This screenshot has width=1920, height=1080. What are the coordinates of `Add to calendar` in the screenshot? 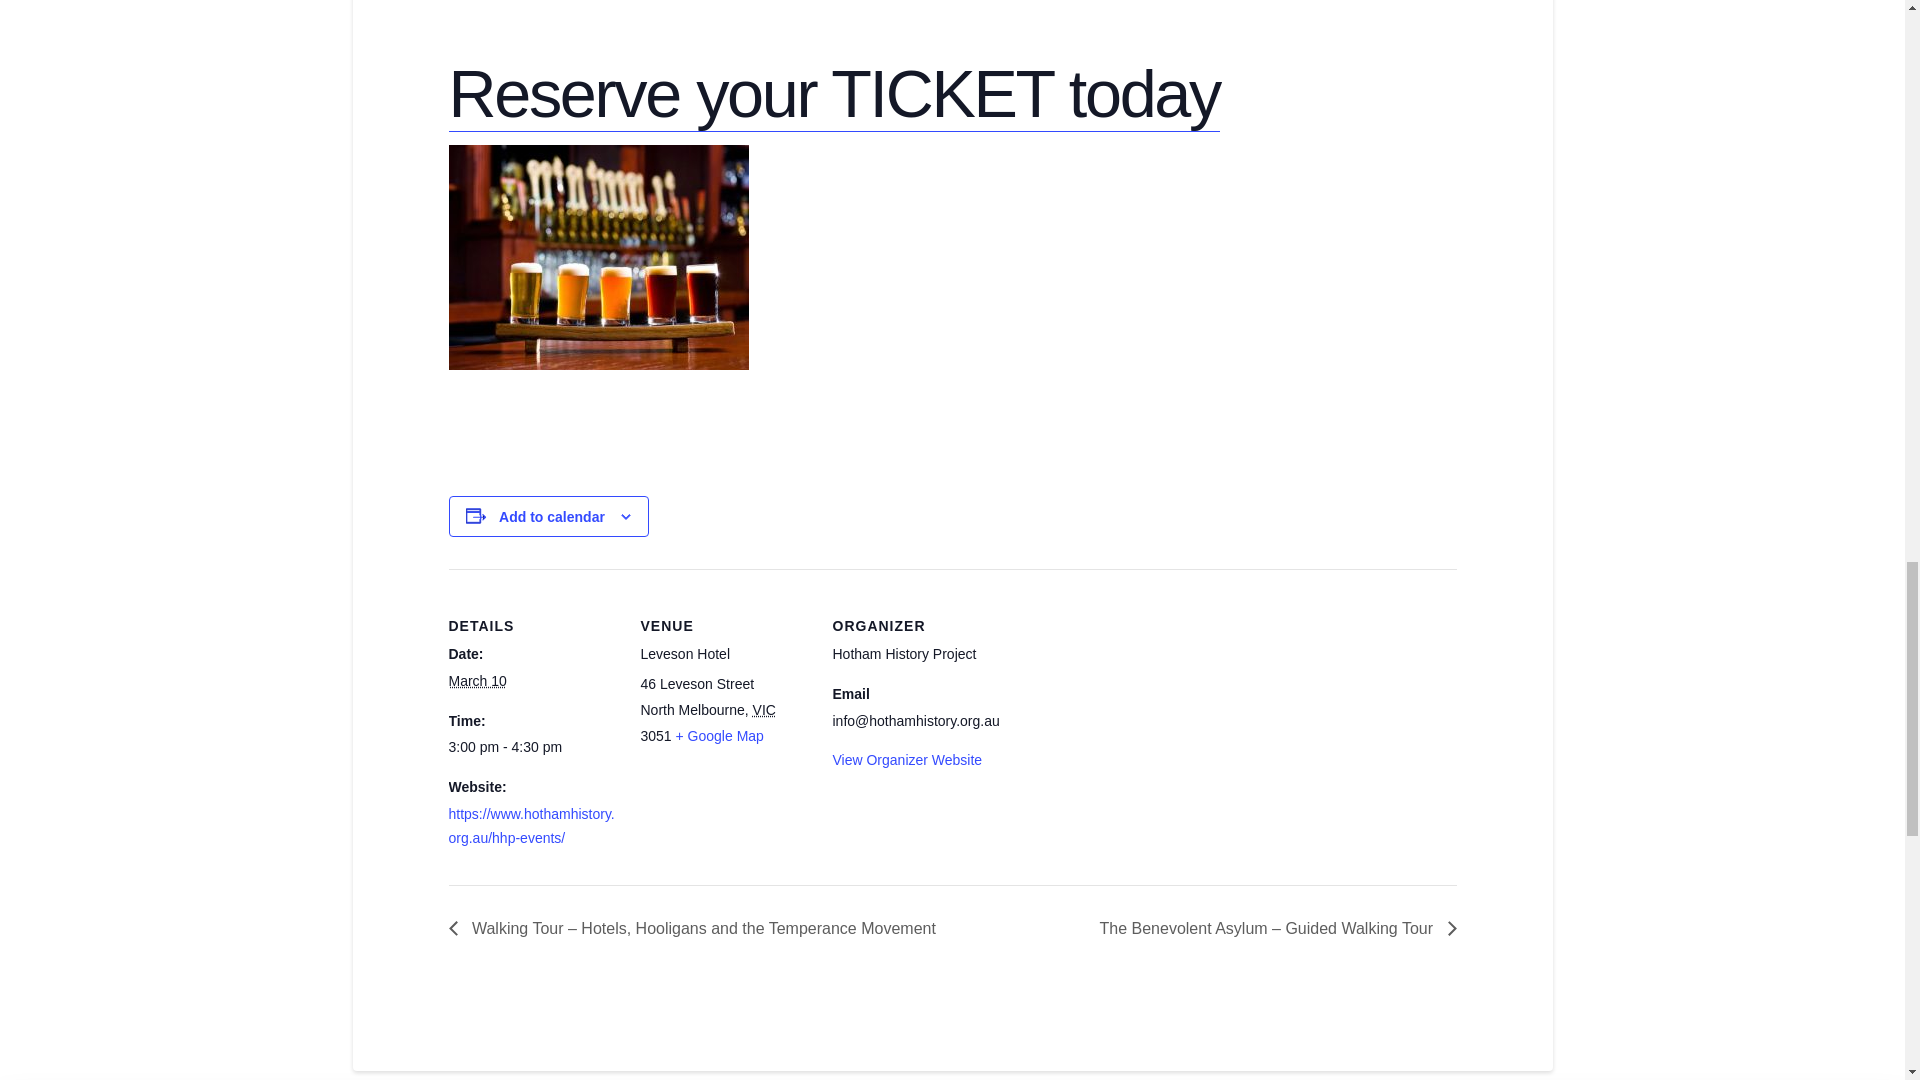 It's located at (552, 516).